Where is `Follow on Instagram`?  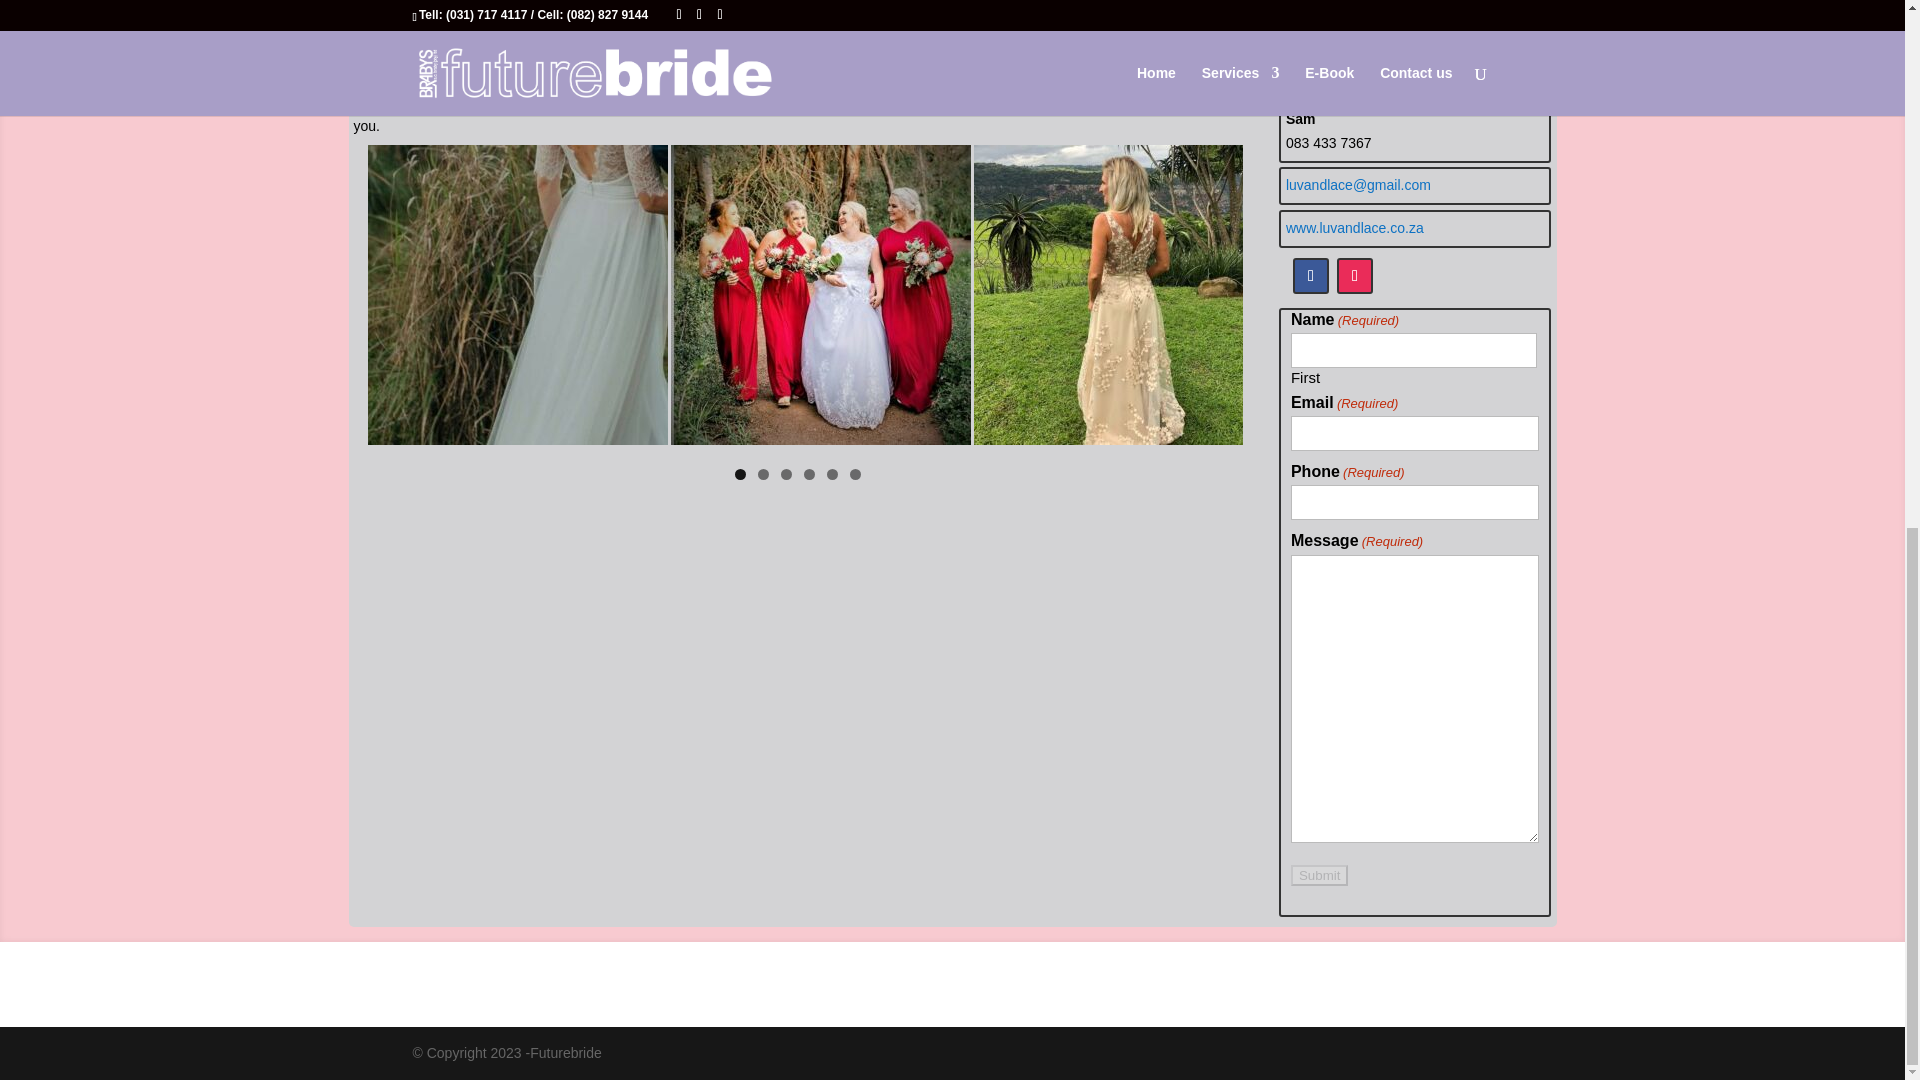
Follow on Instagram is located at coordinates (1354, 276).